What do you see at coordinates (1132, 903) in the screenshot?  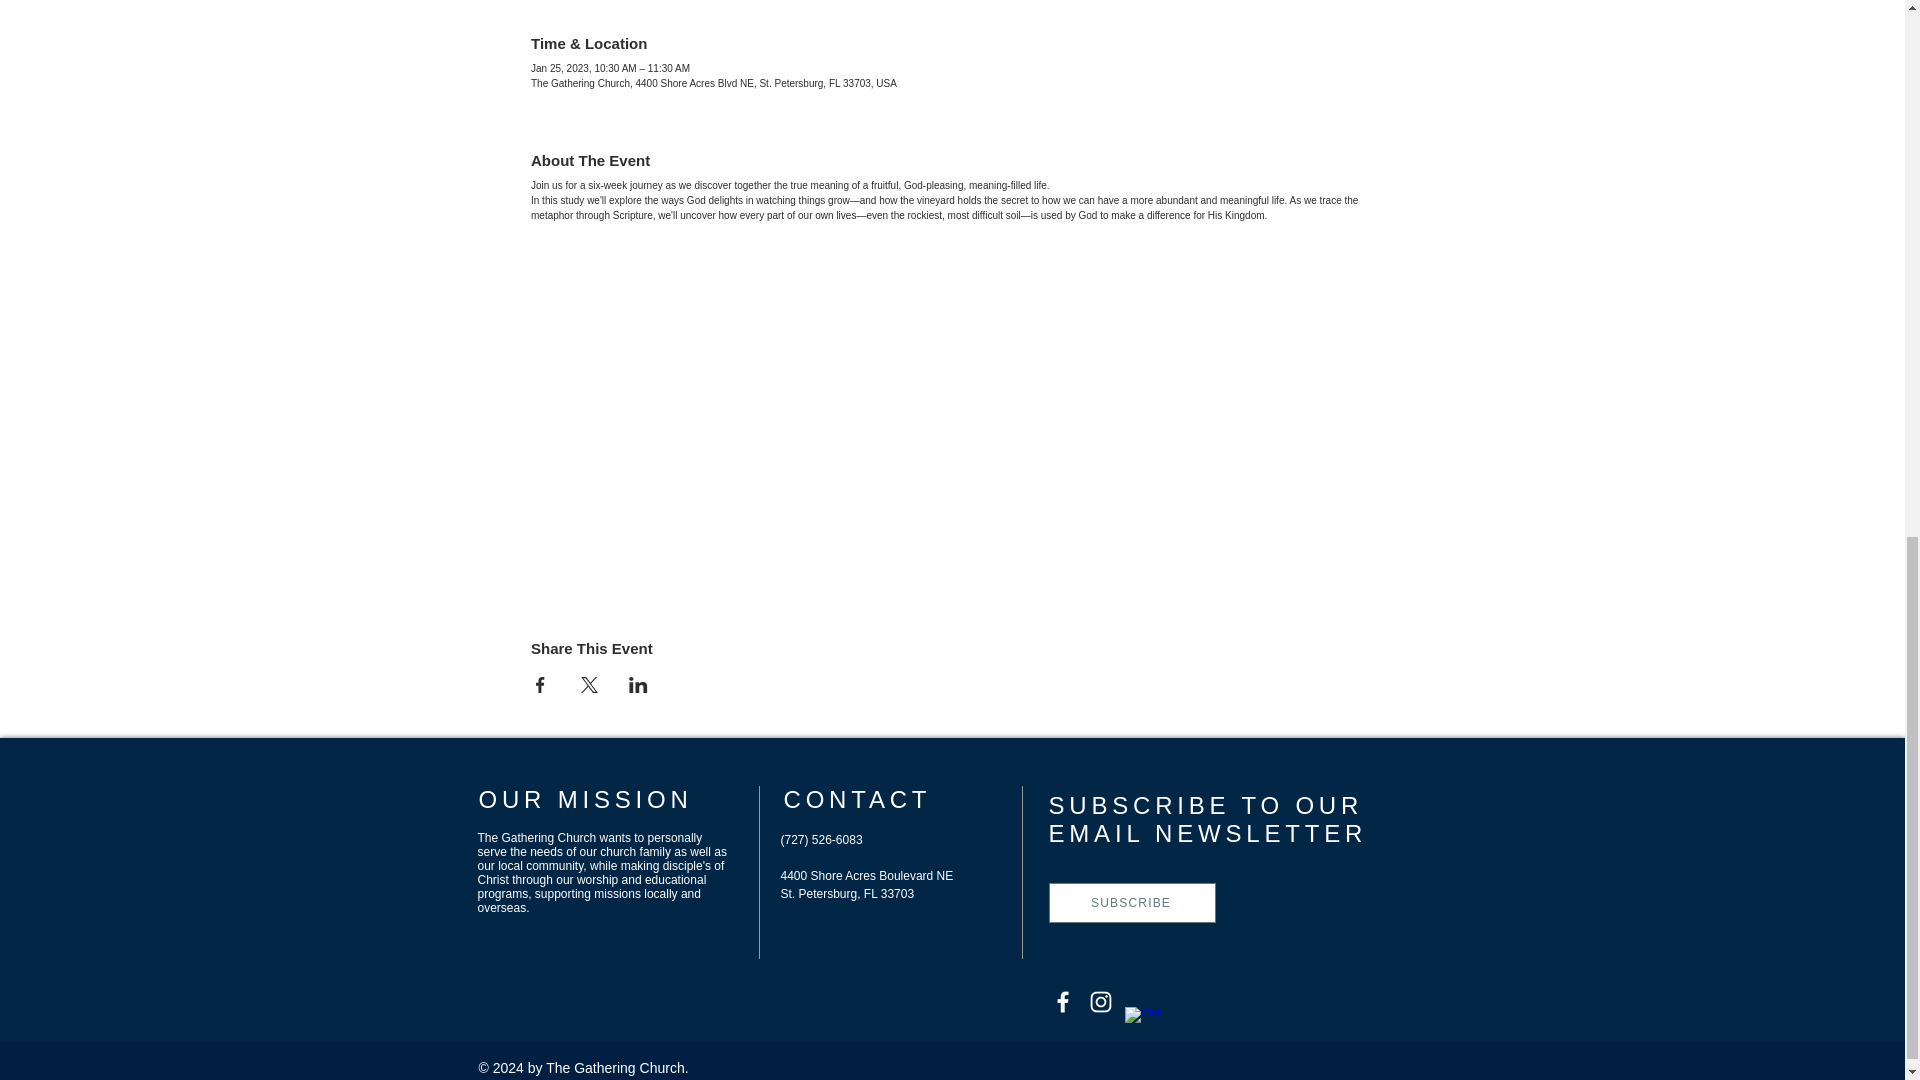 I see `SUBSCRIBE` at bounding box center [1132, 903].